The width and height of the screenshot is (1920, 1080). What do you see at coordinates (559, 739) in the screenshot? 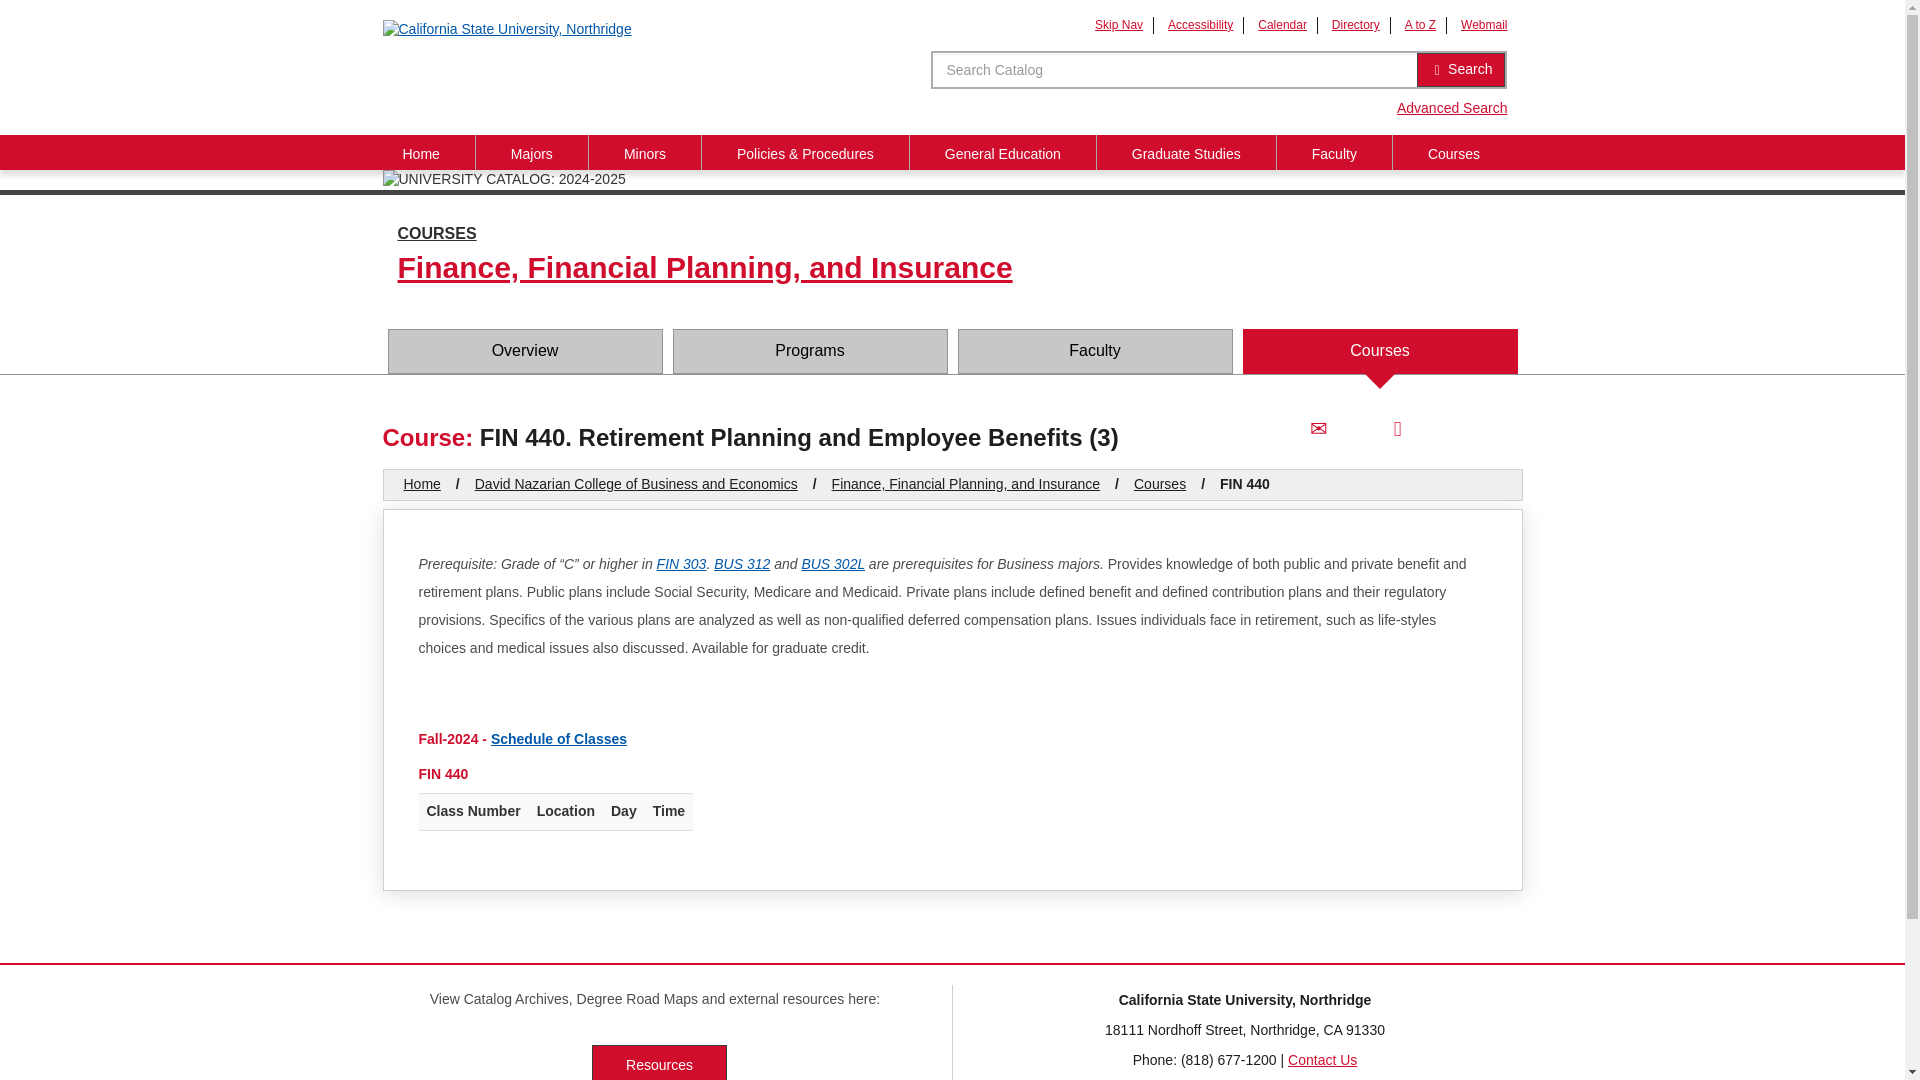
I see `Schedule of Classes` at bounding box center [559, 739].